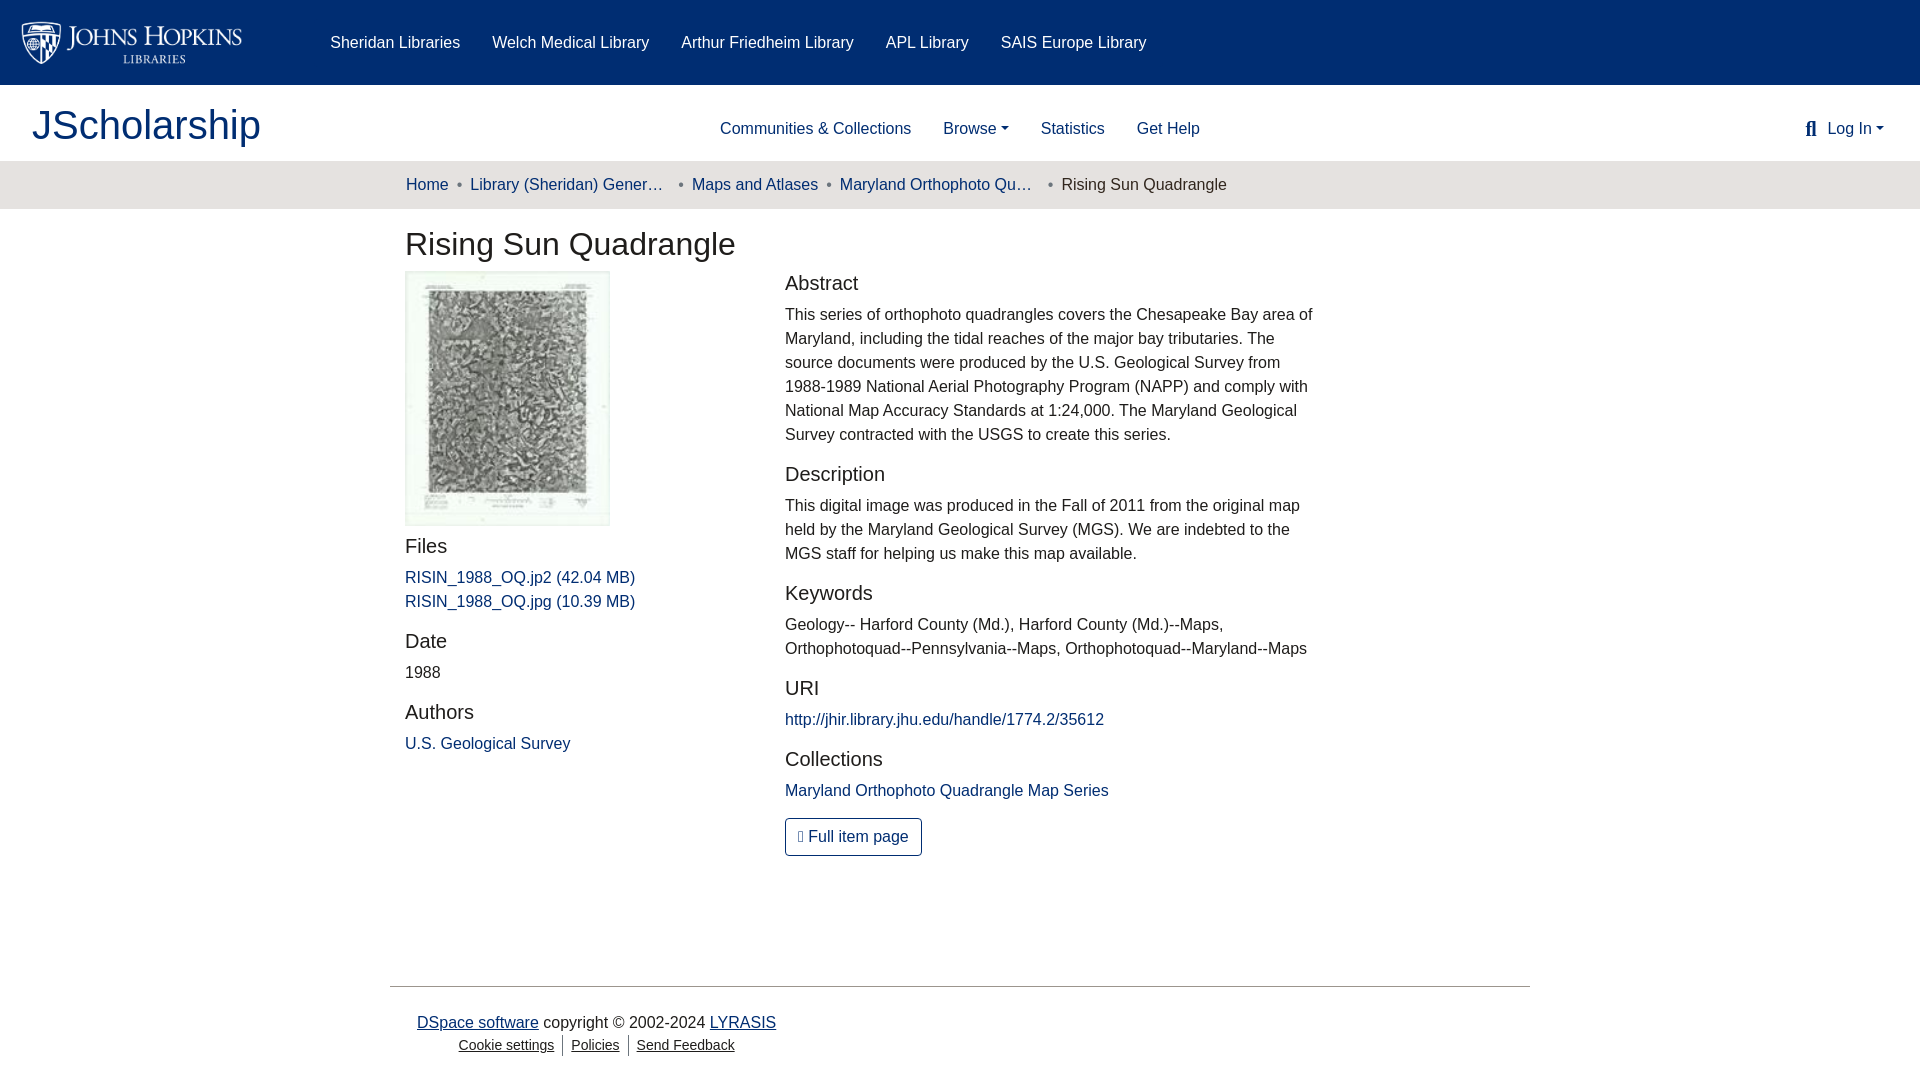  I want to click on DSpace software, so click(478, 1022).